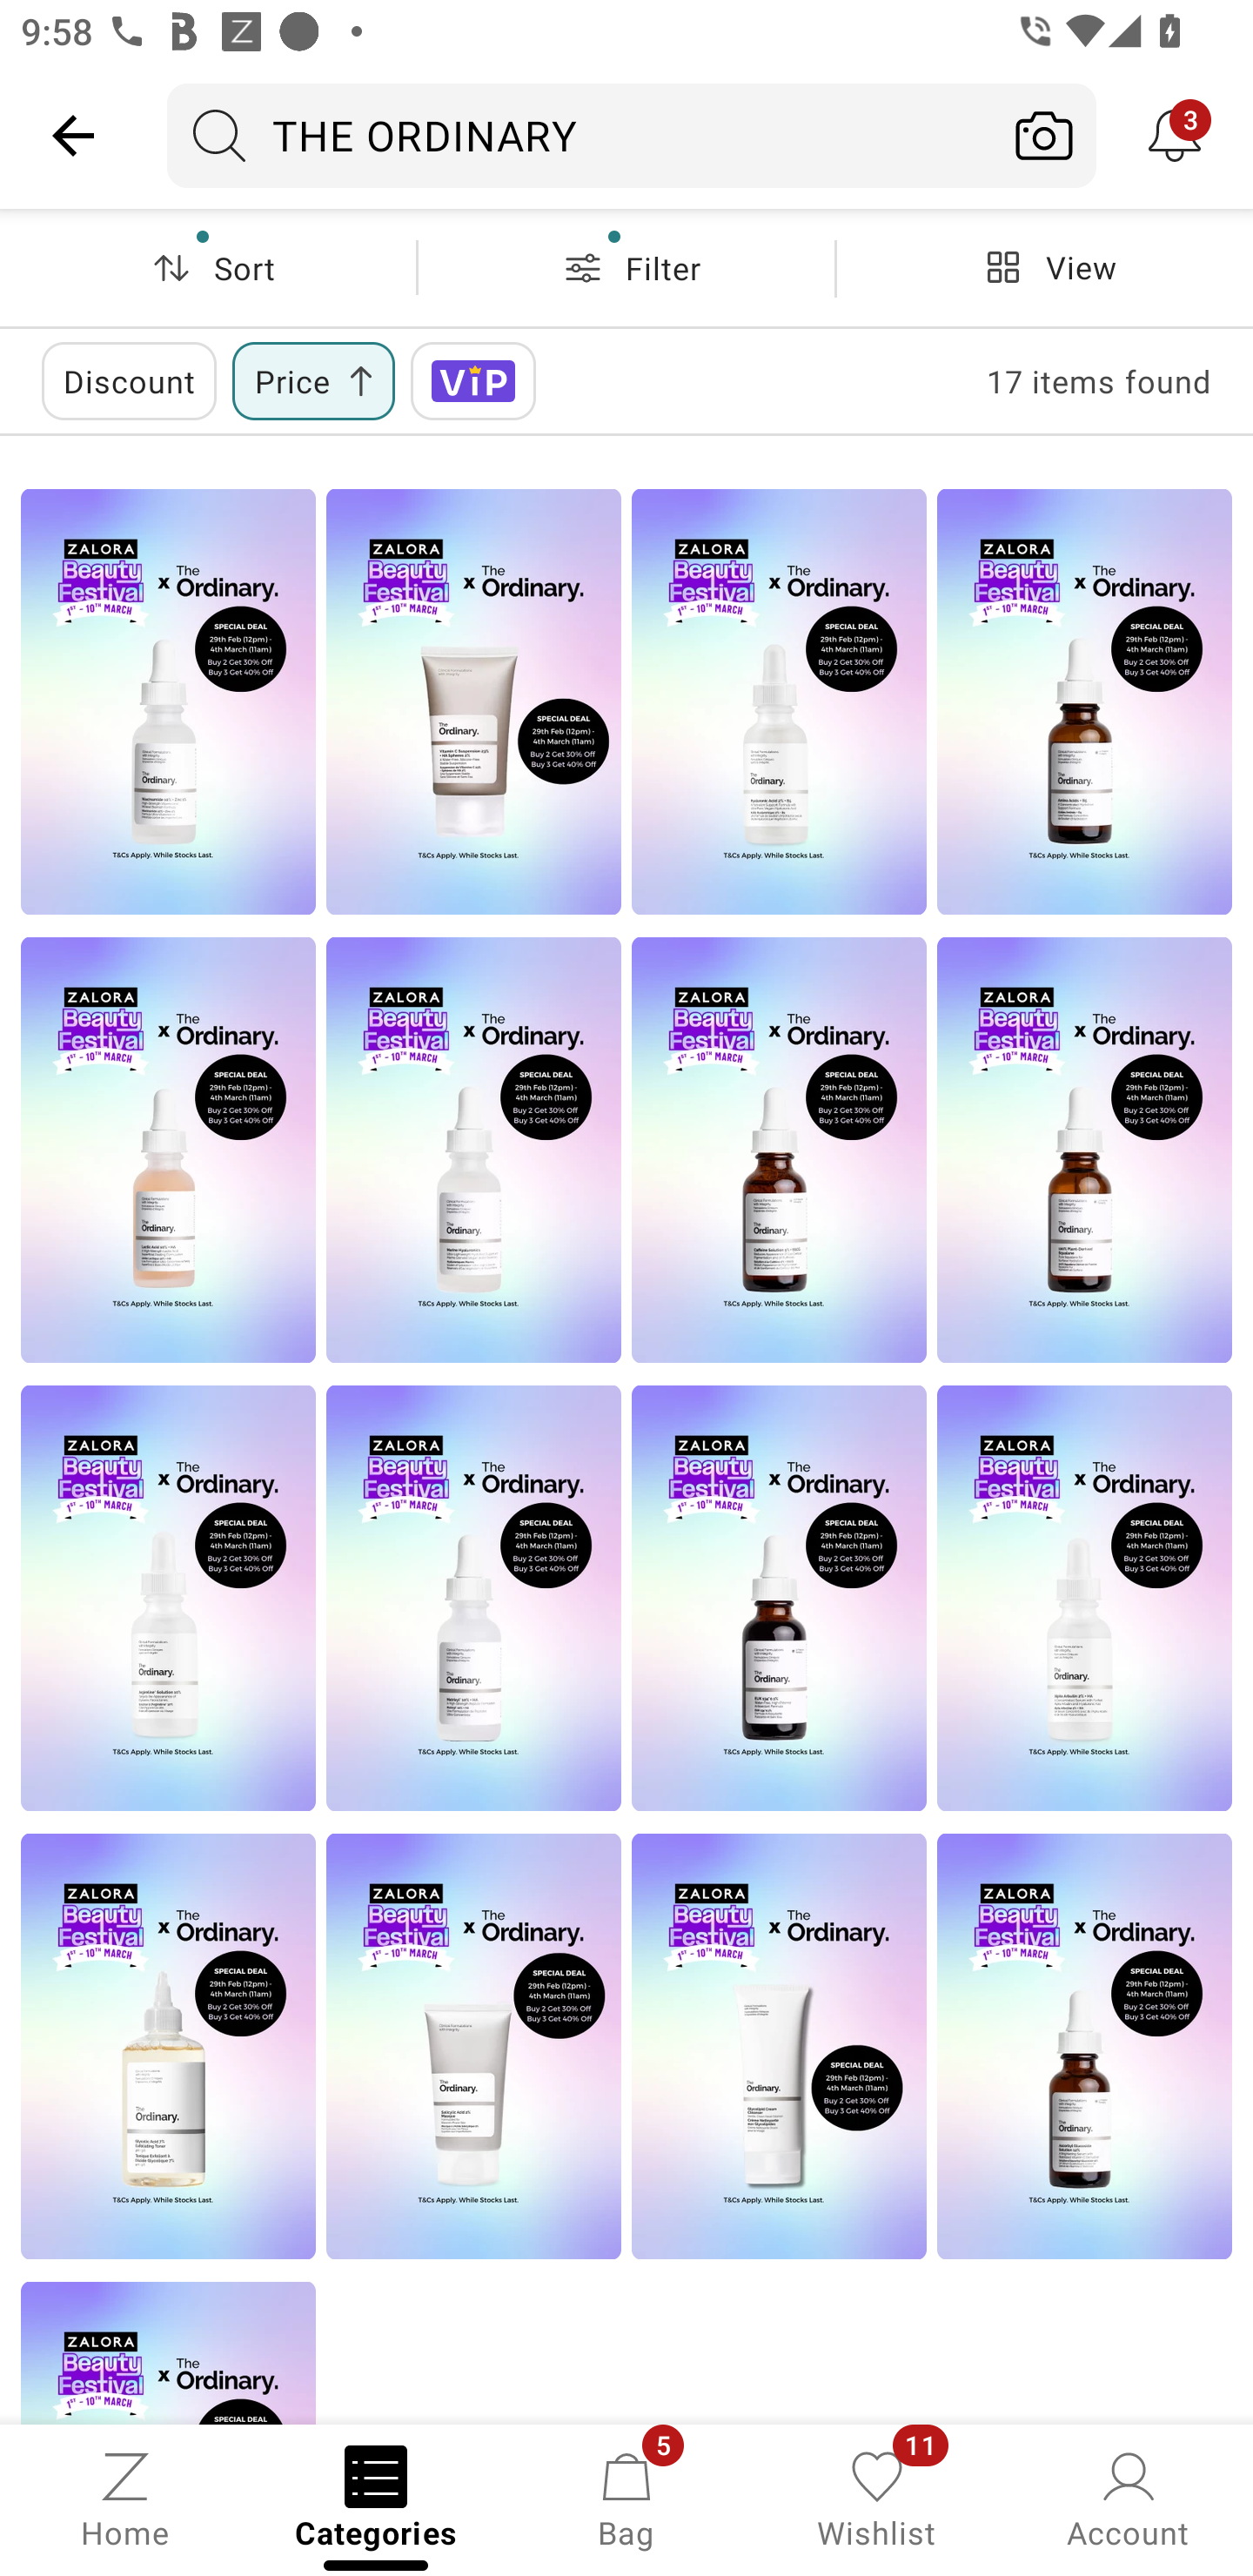 This screenshot has width=1253, height=2576. I want to click on Price, so click(313, 381).